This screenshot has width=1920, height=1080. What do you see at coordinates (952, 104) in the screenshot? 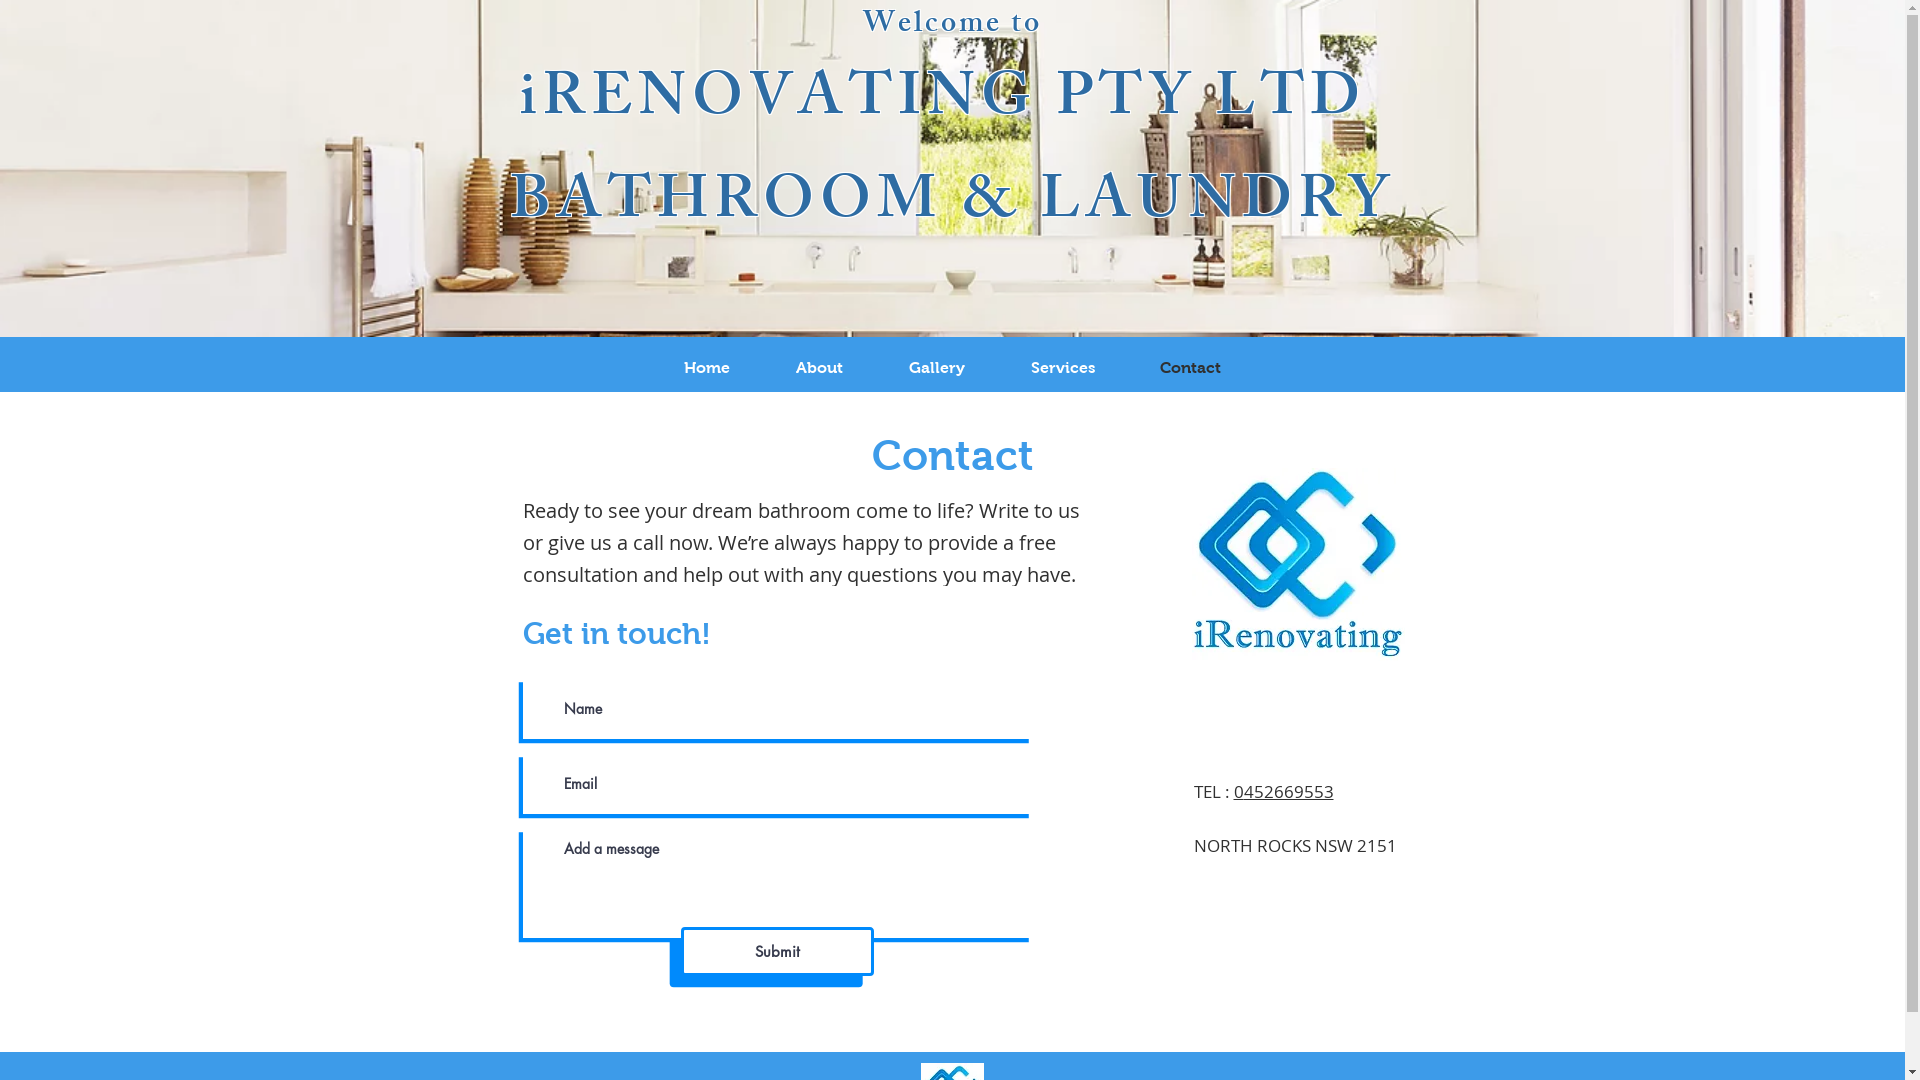
I see `iRENOVATING PTY LTD ` at bounding box center [952, 104].